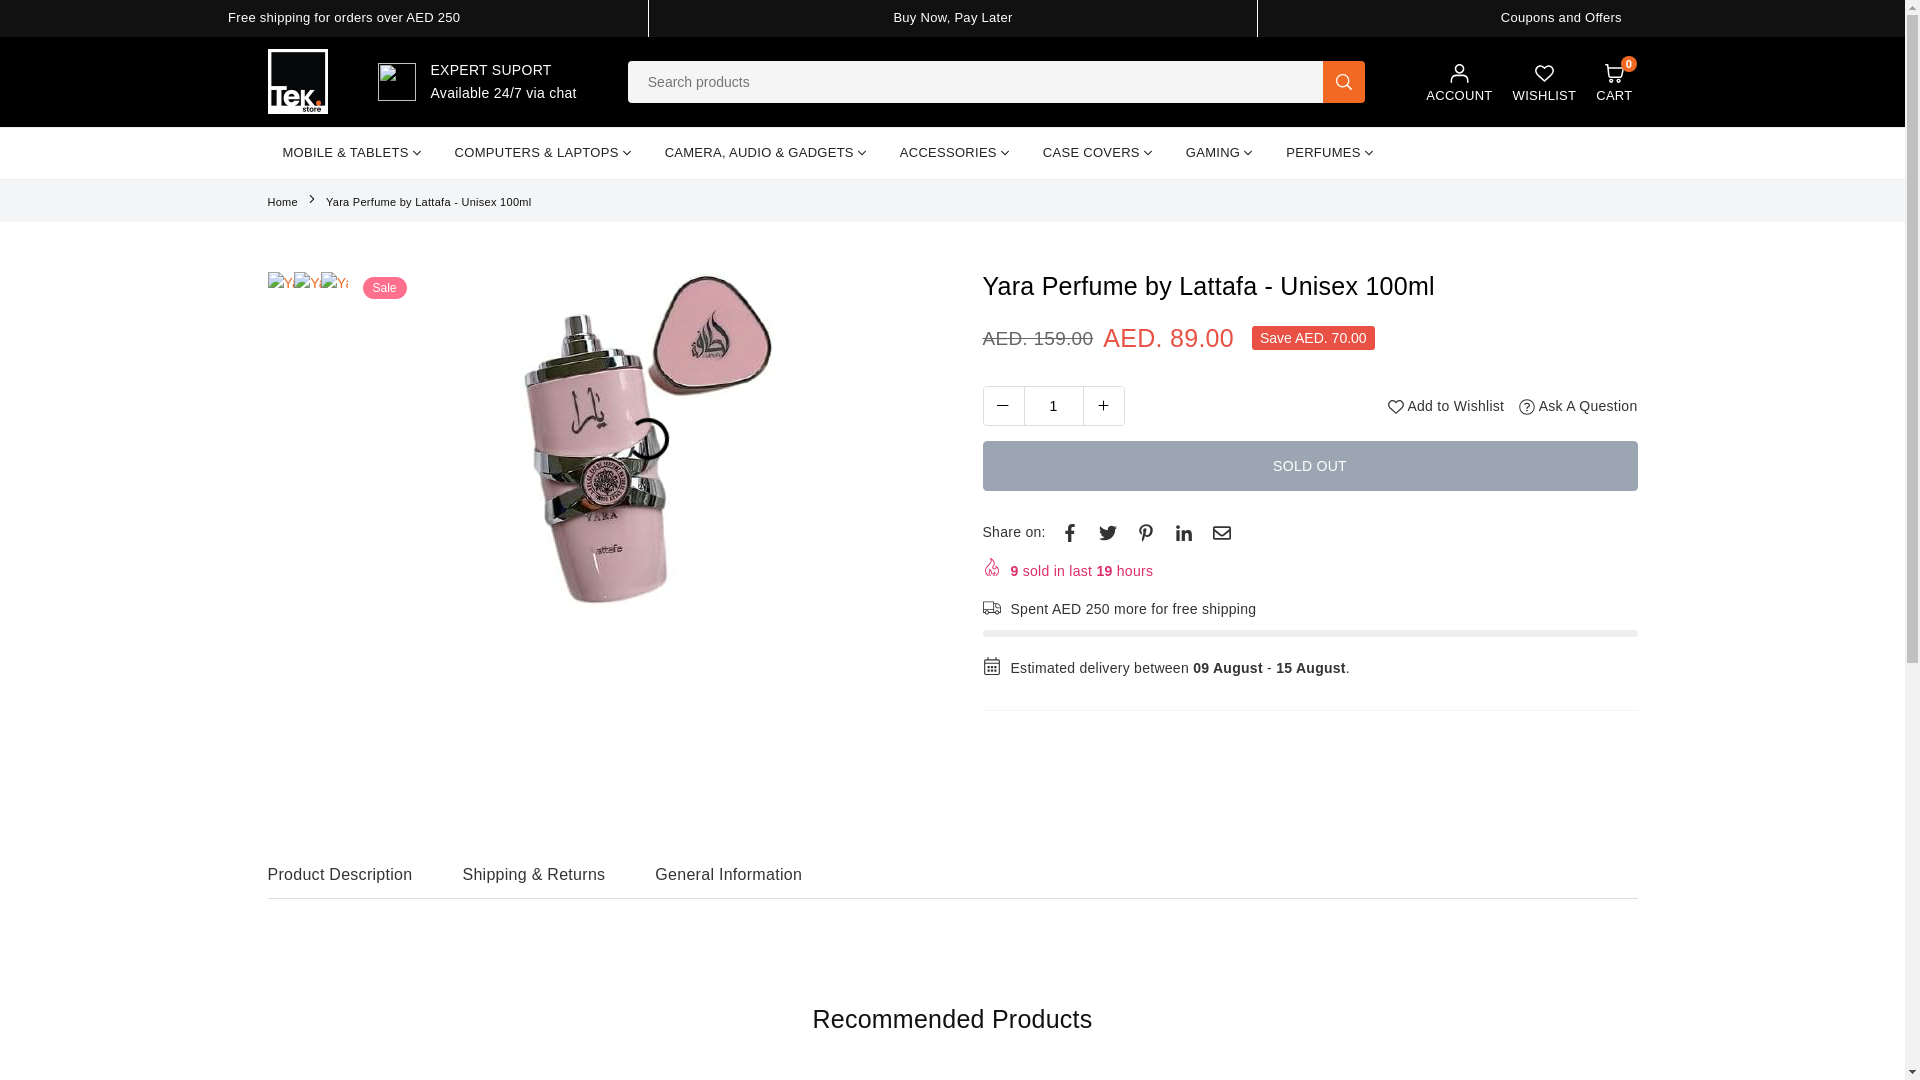  Describe the element at coordinates (298, 81) in the screenshot. I see `TEKSTORE.AE` at that location.